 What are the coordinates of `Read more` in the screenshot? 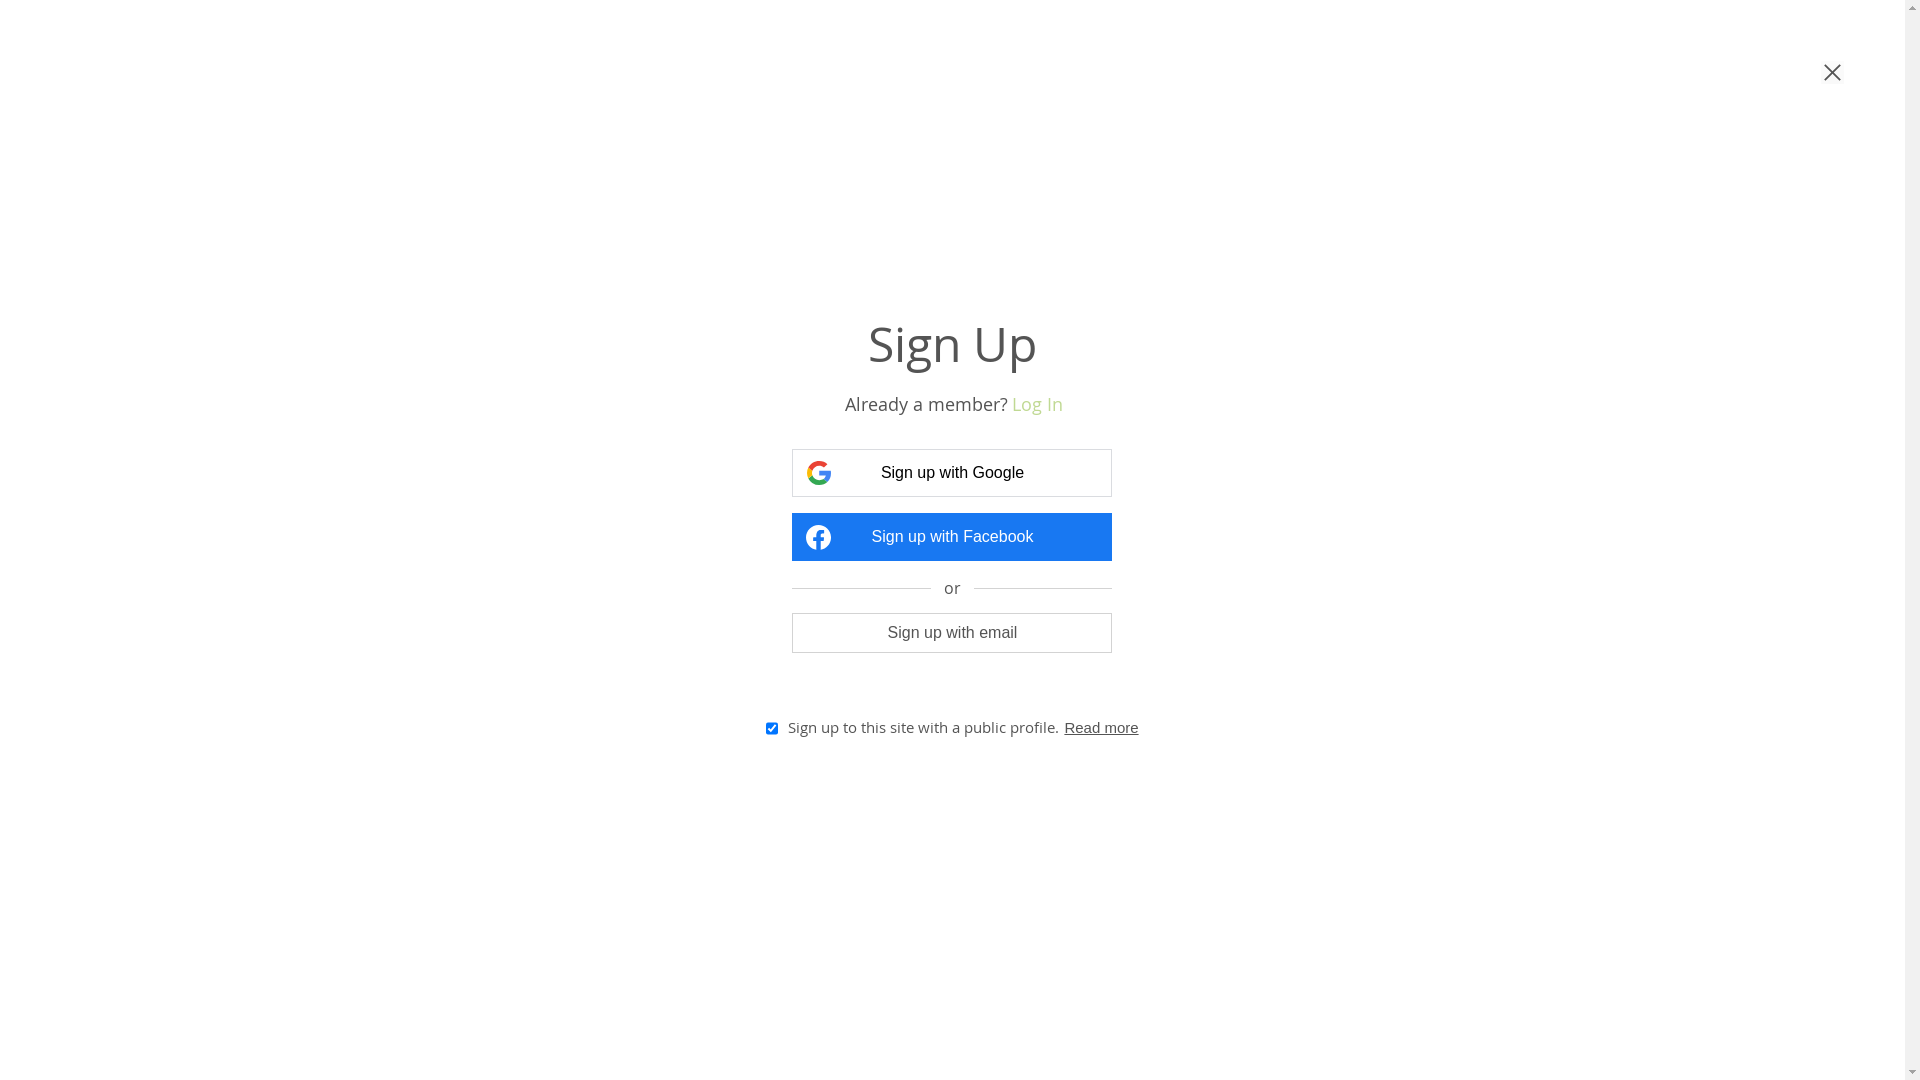 It's located at (1101, 728).